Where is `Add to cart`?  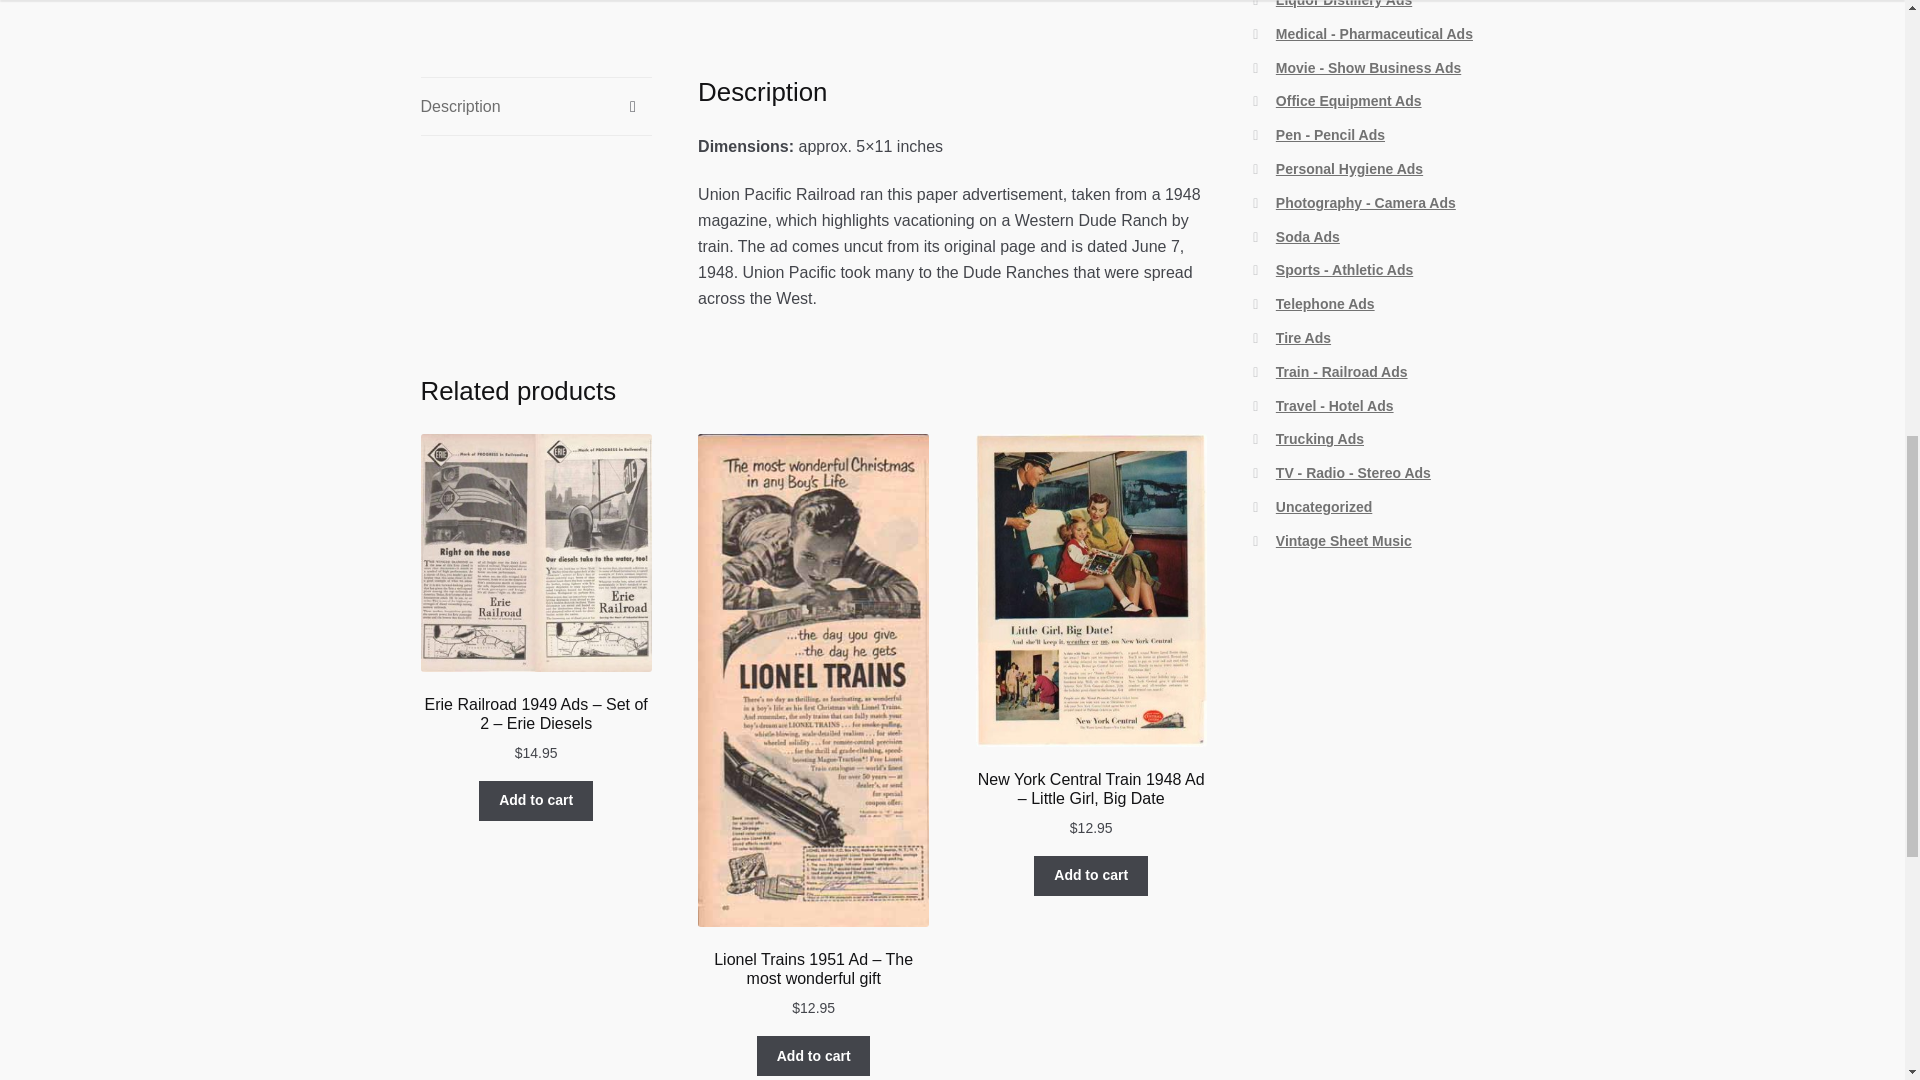 Add to cart is located at coordinates (1091, 876).